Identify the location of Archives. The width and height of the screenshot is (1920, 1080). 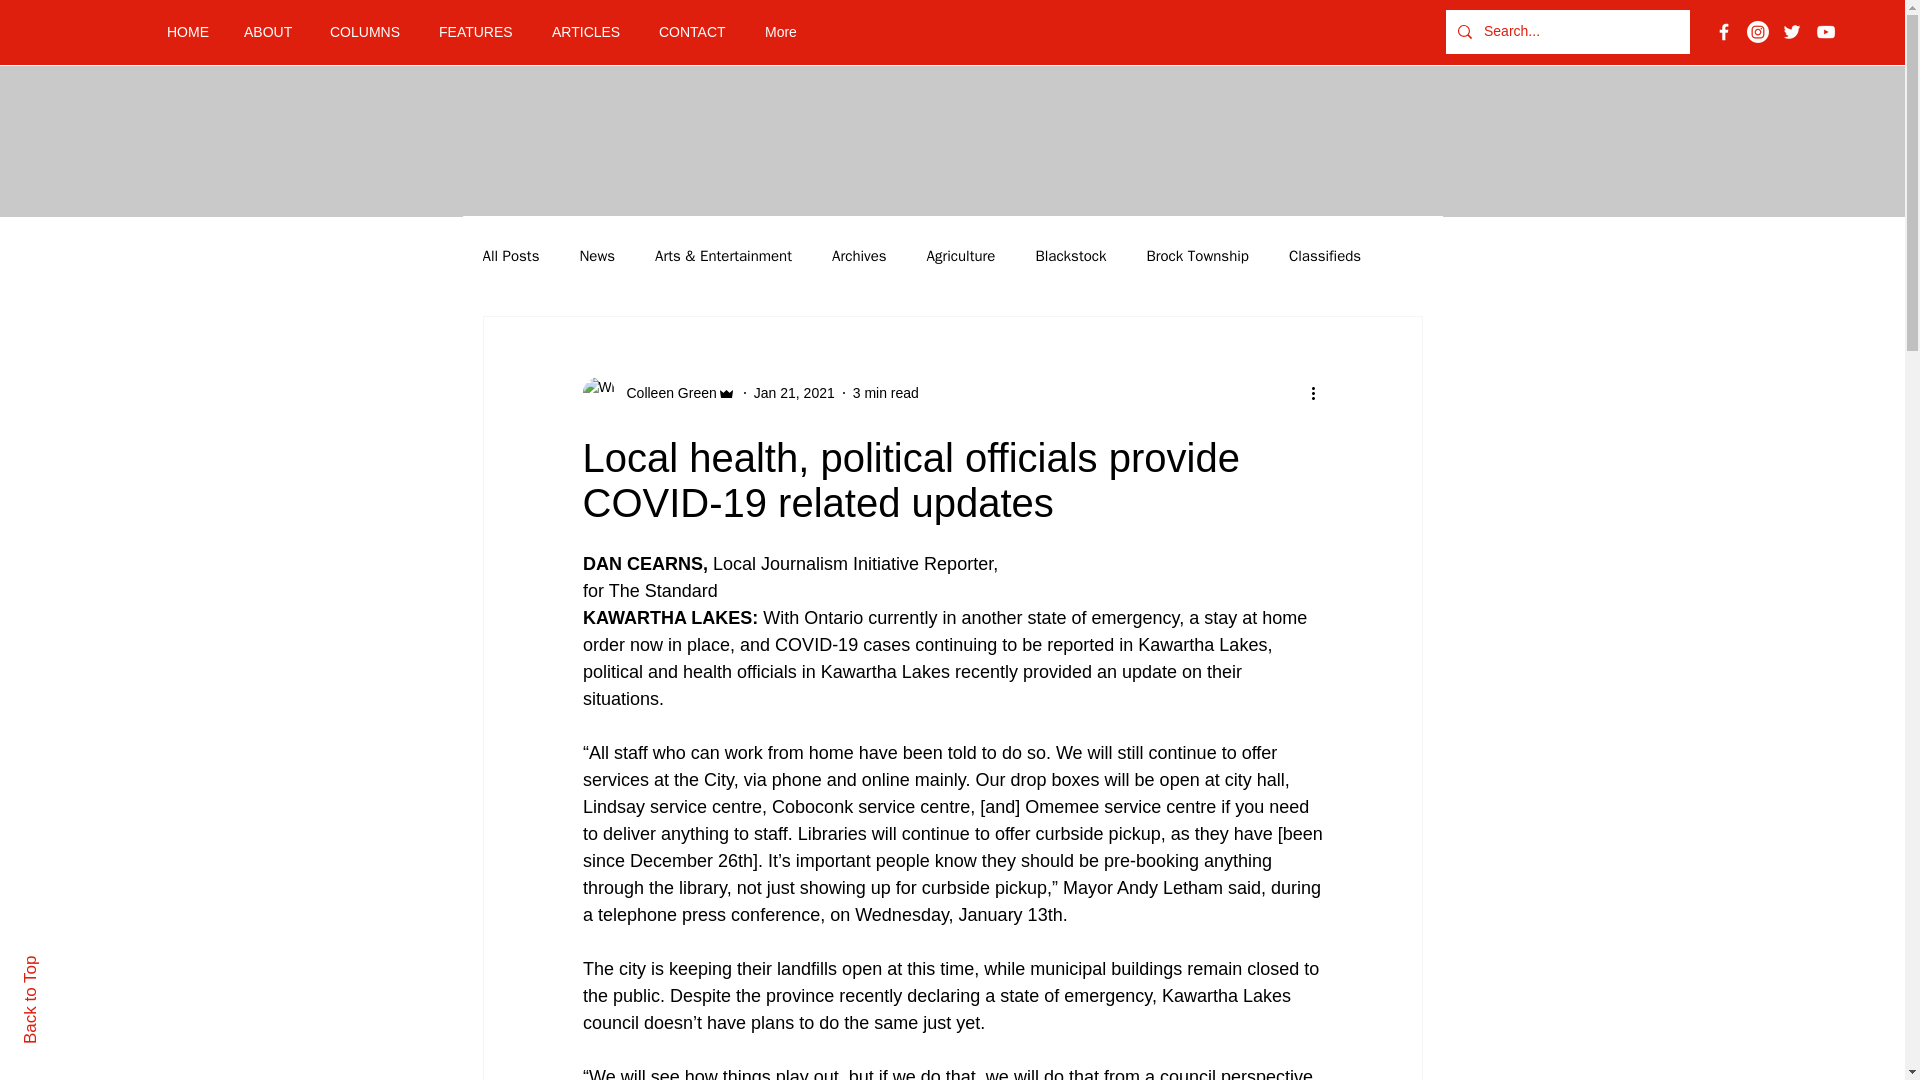
(859, 255).